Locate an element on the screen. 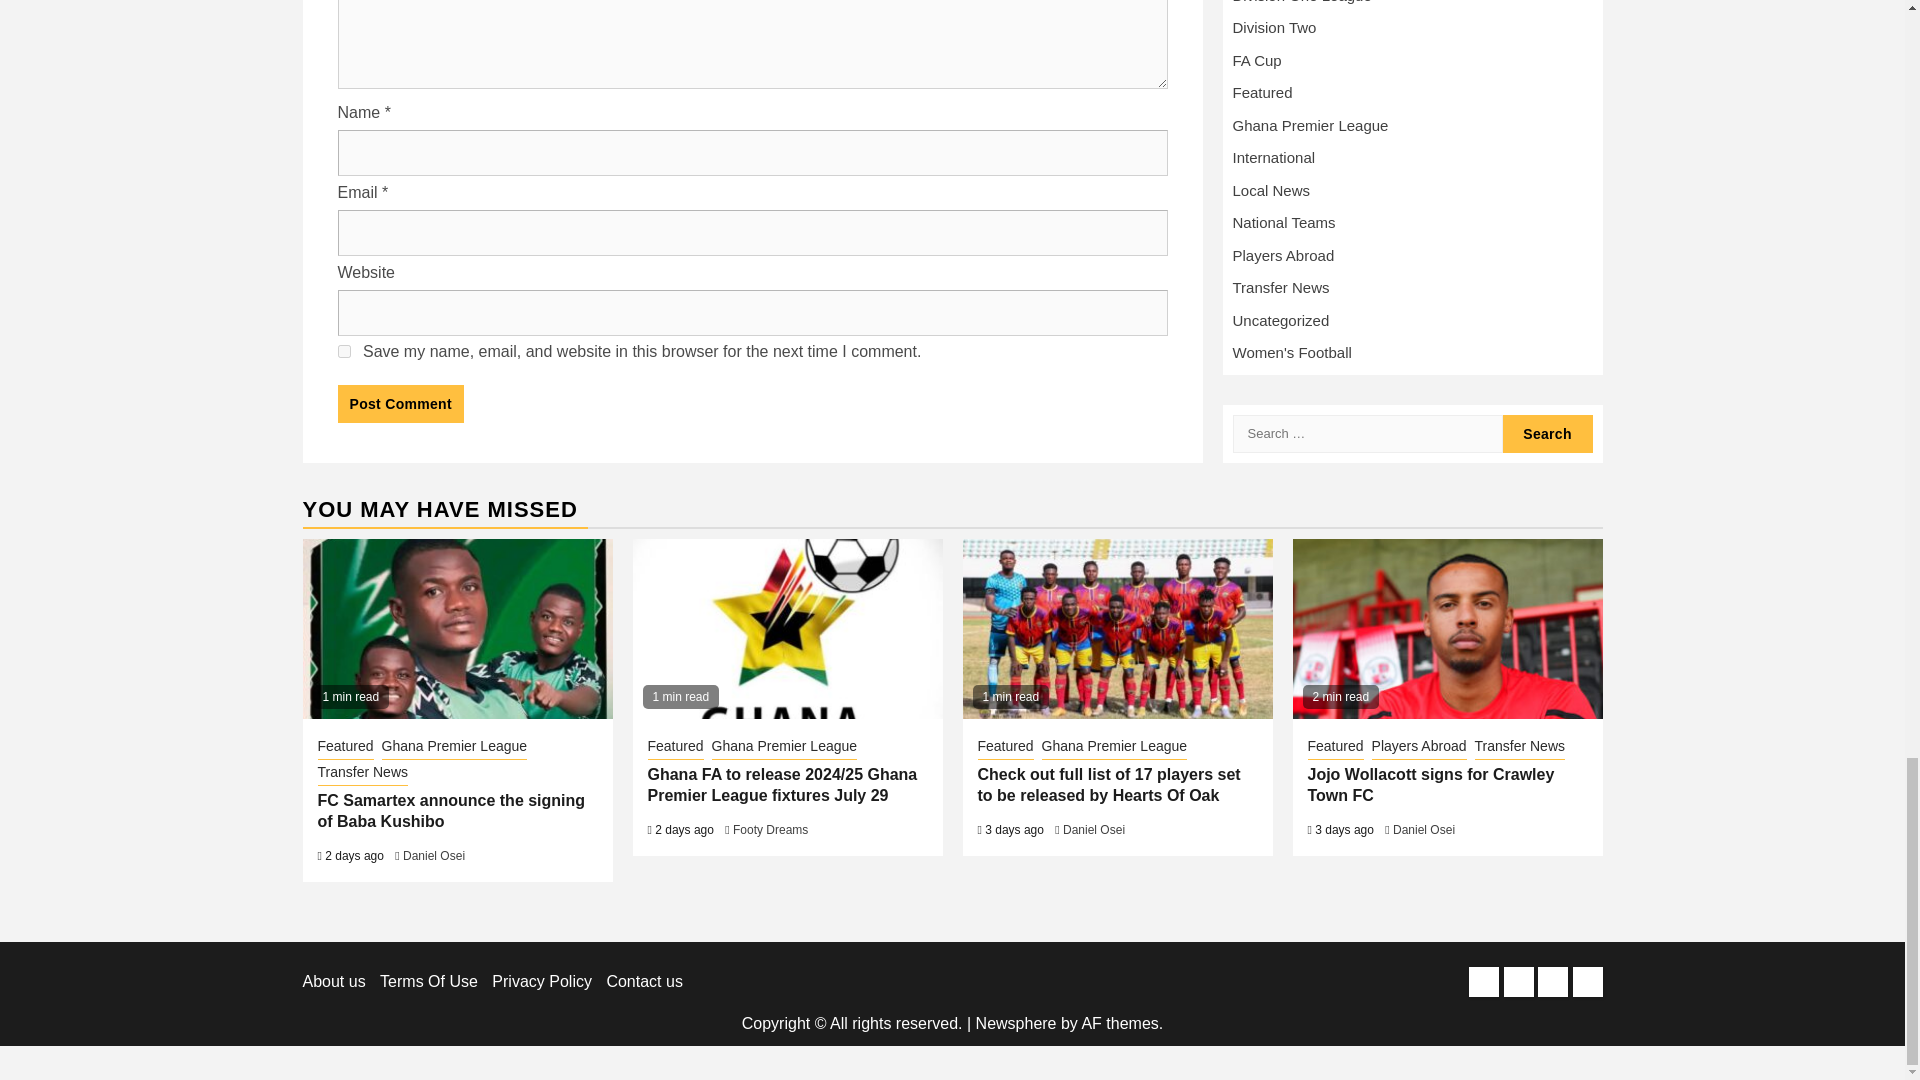 Image resolution: width=1920 pixels, height=1080 pixels. Post Comment is located at coordinates (400, 404).